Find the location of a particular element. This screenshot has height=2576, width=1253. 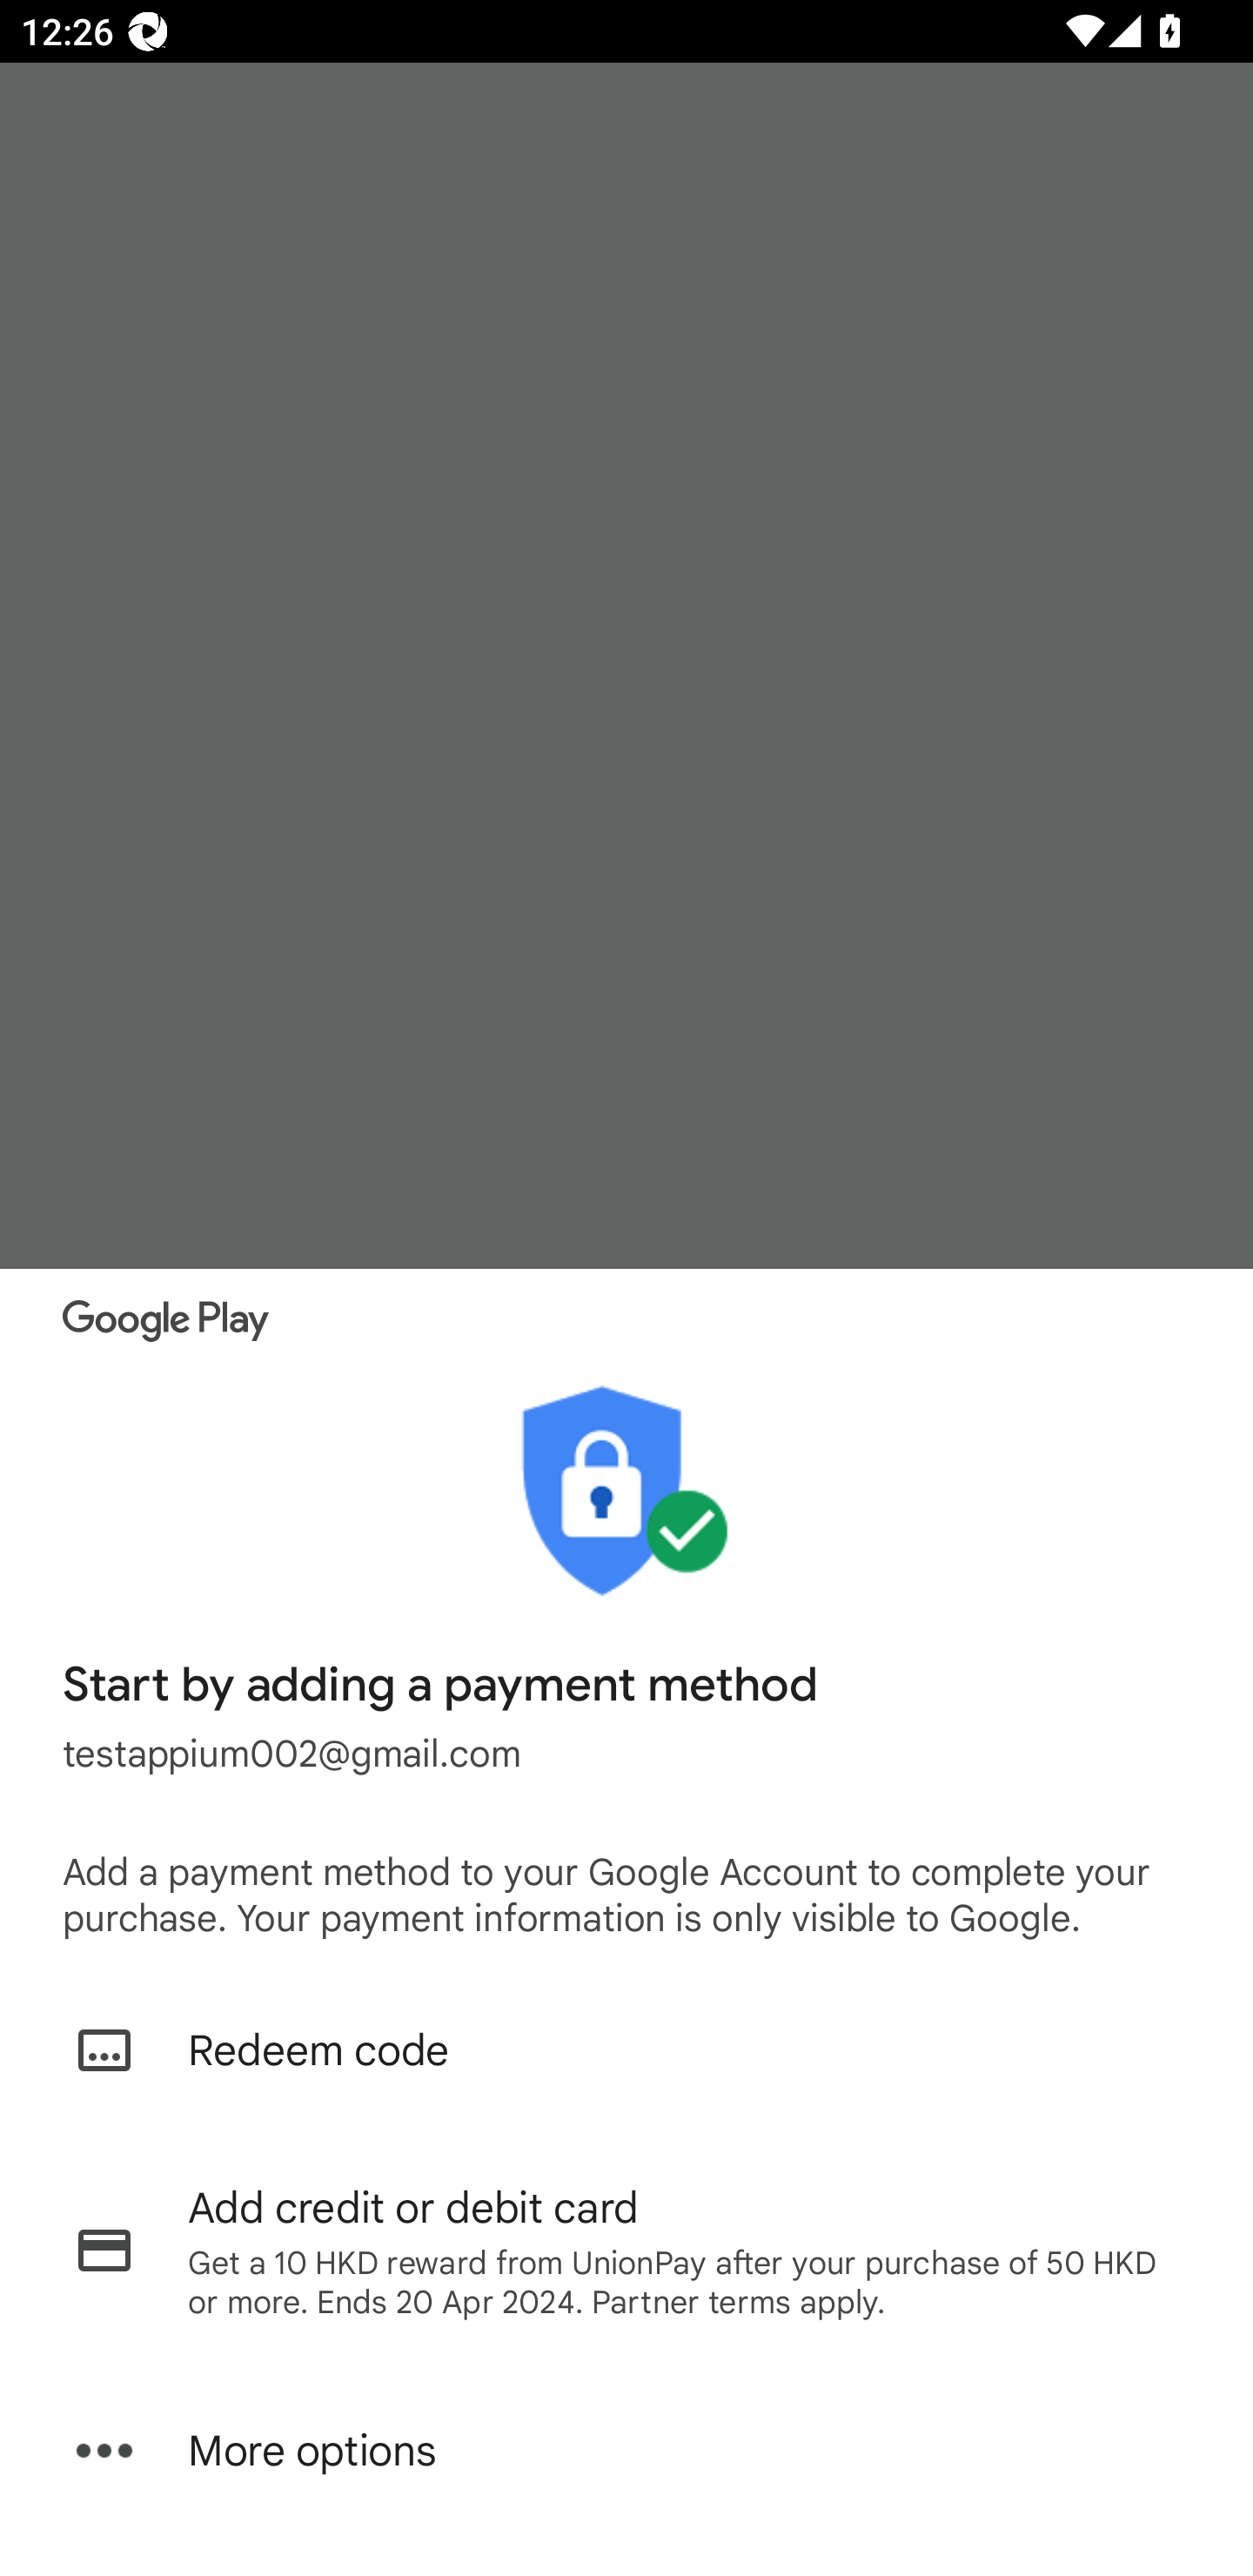

More options is located at coordinates (626, 2451).